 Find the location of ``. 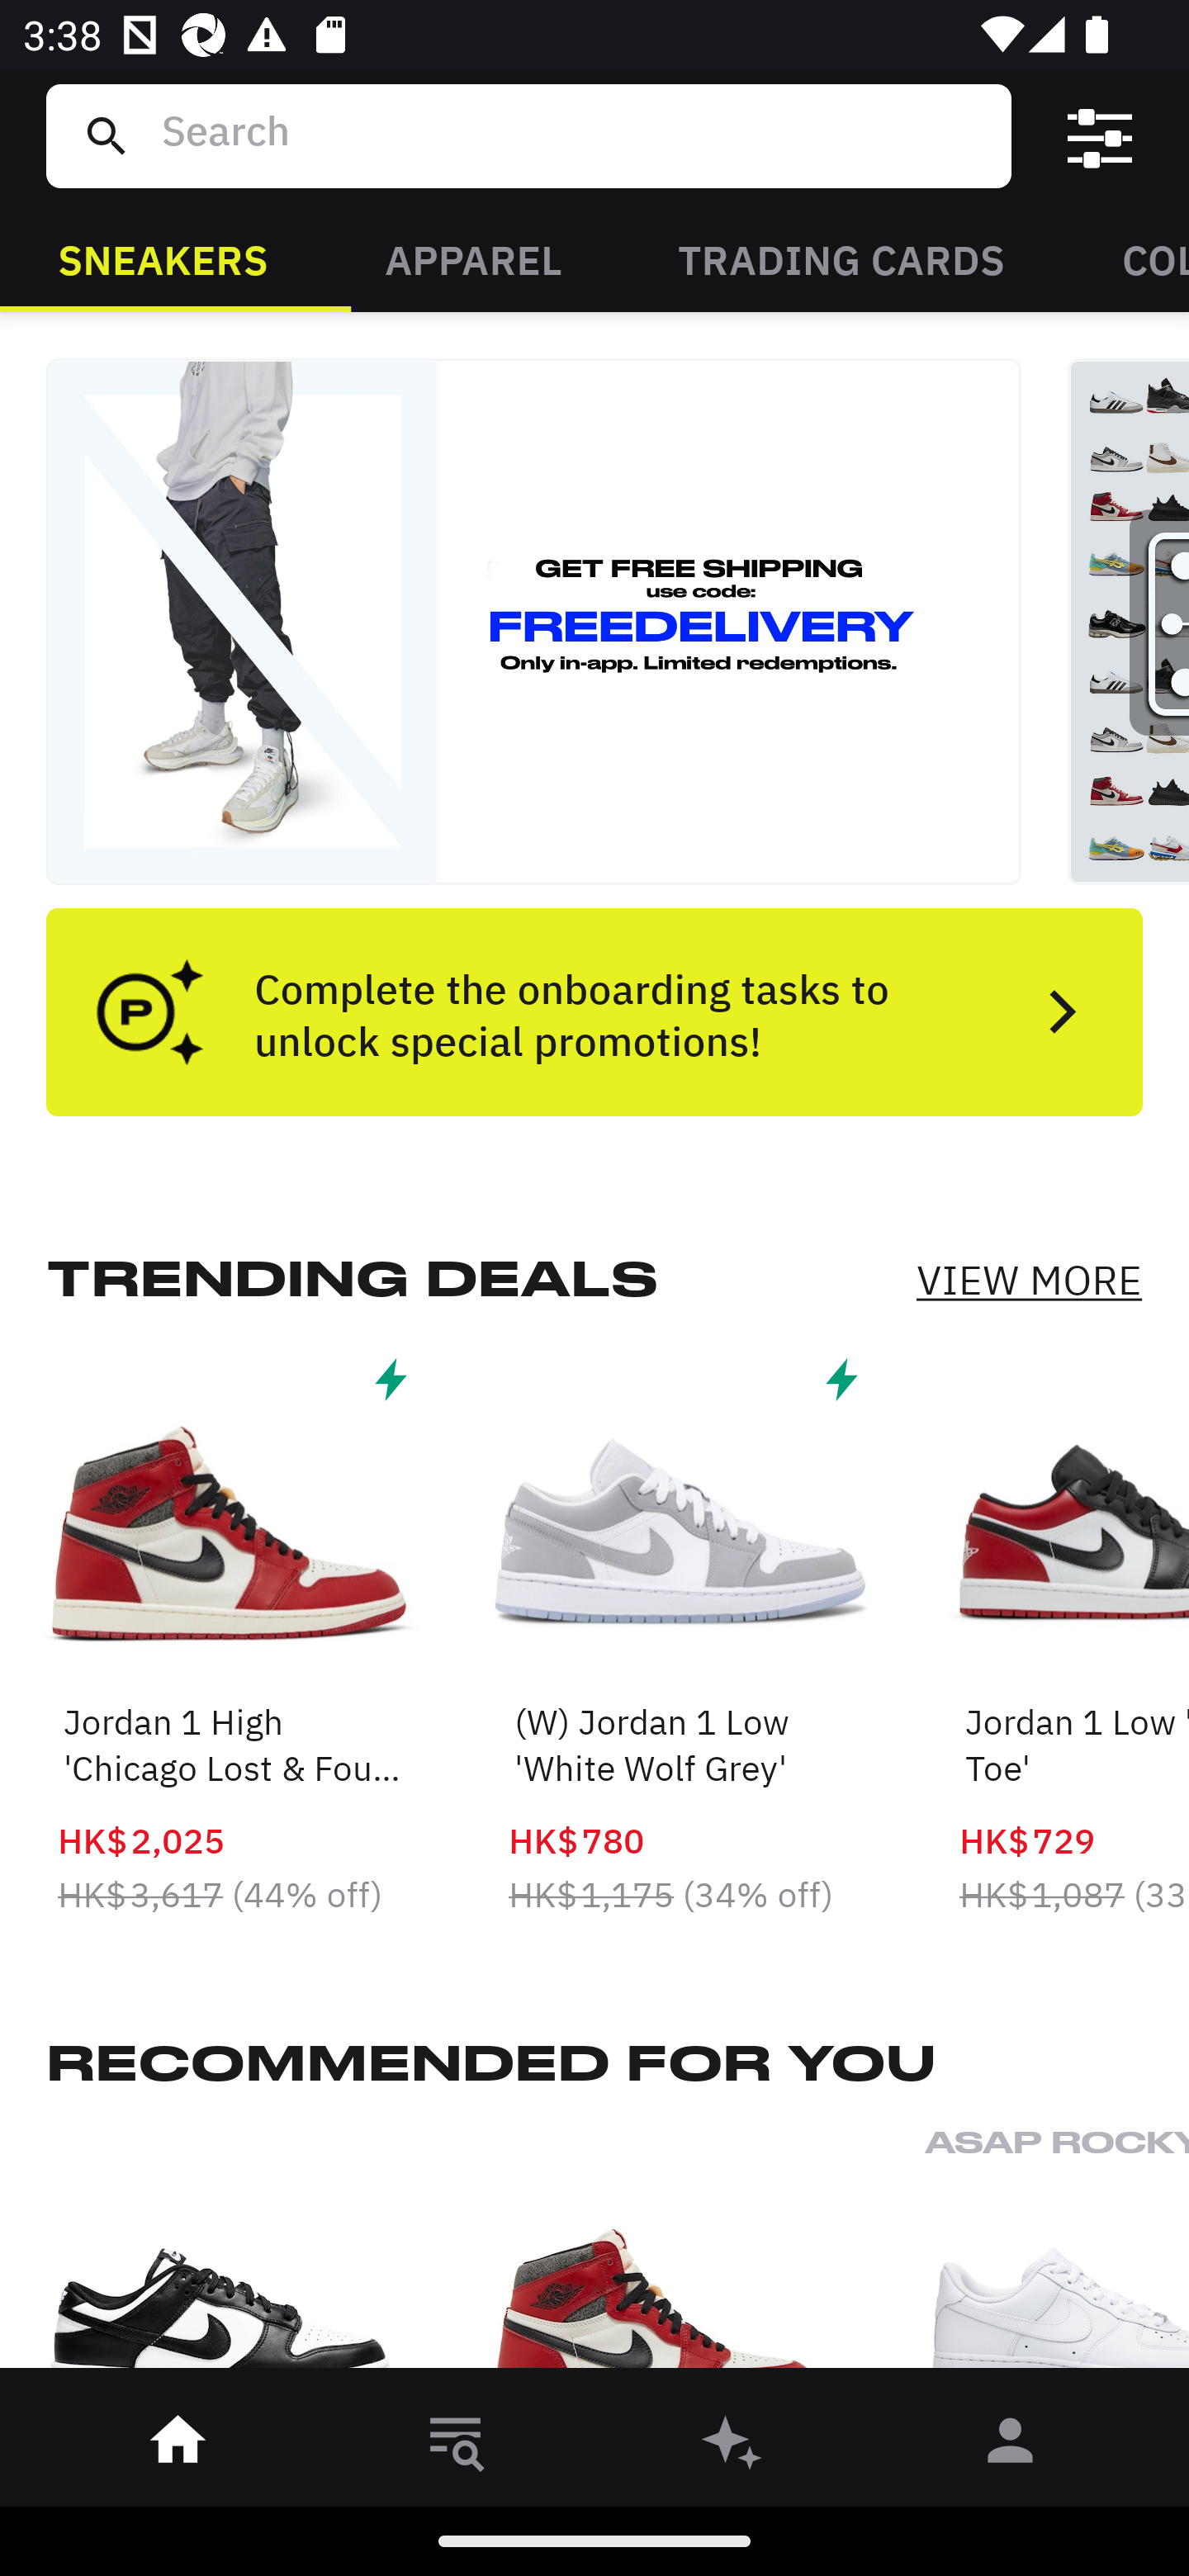

 is located at coordinates (1100, 136).